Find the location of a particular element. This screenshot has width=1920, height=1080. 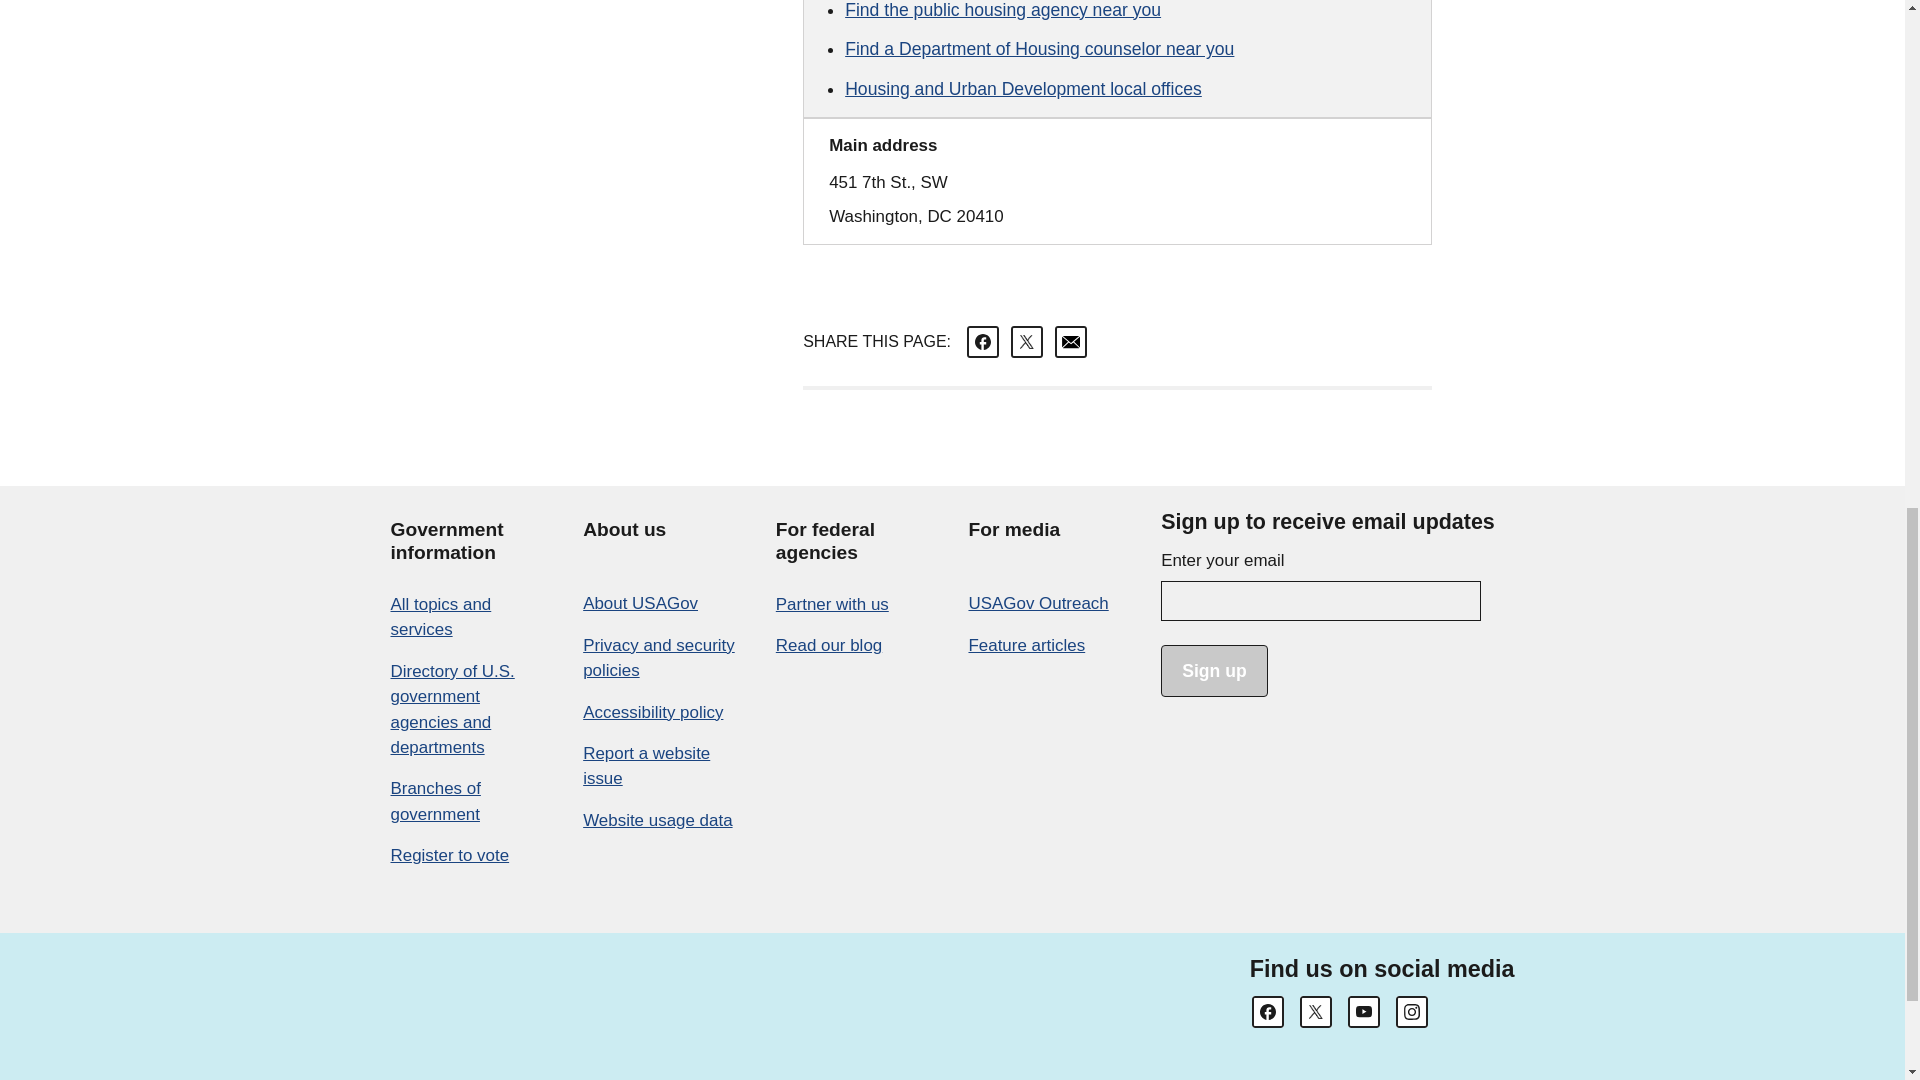

Find the public housing agency near you is located at coordinates (1002, 10).